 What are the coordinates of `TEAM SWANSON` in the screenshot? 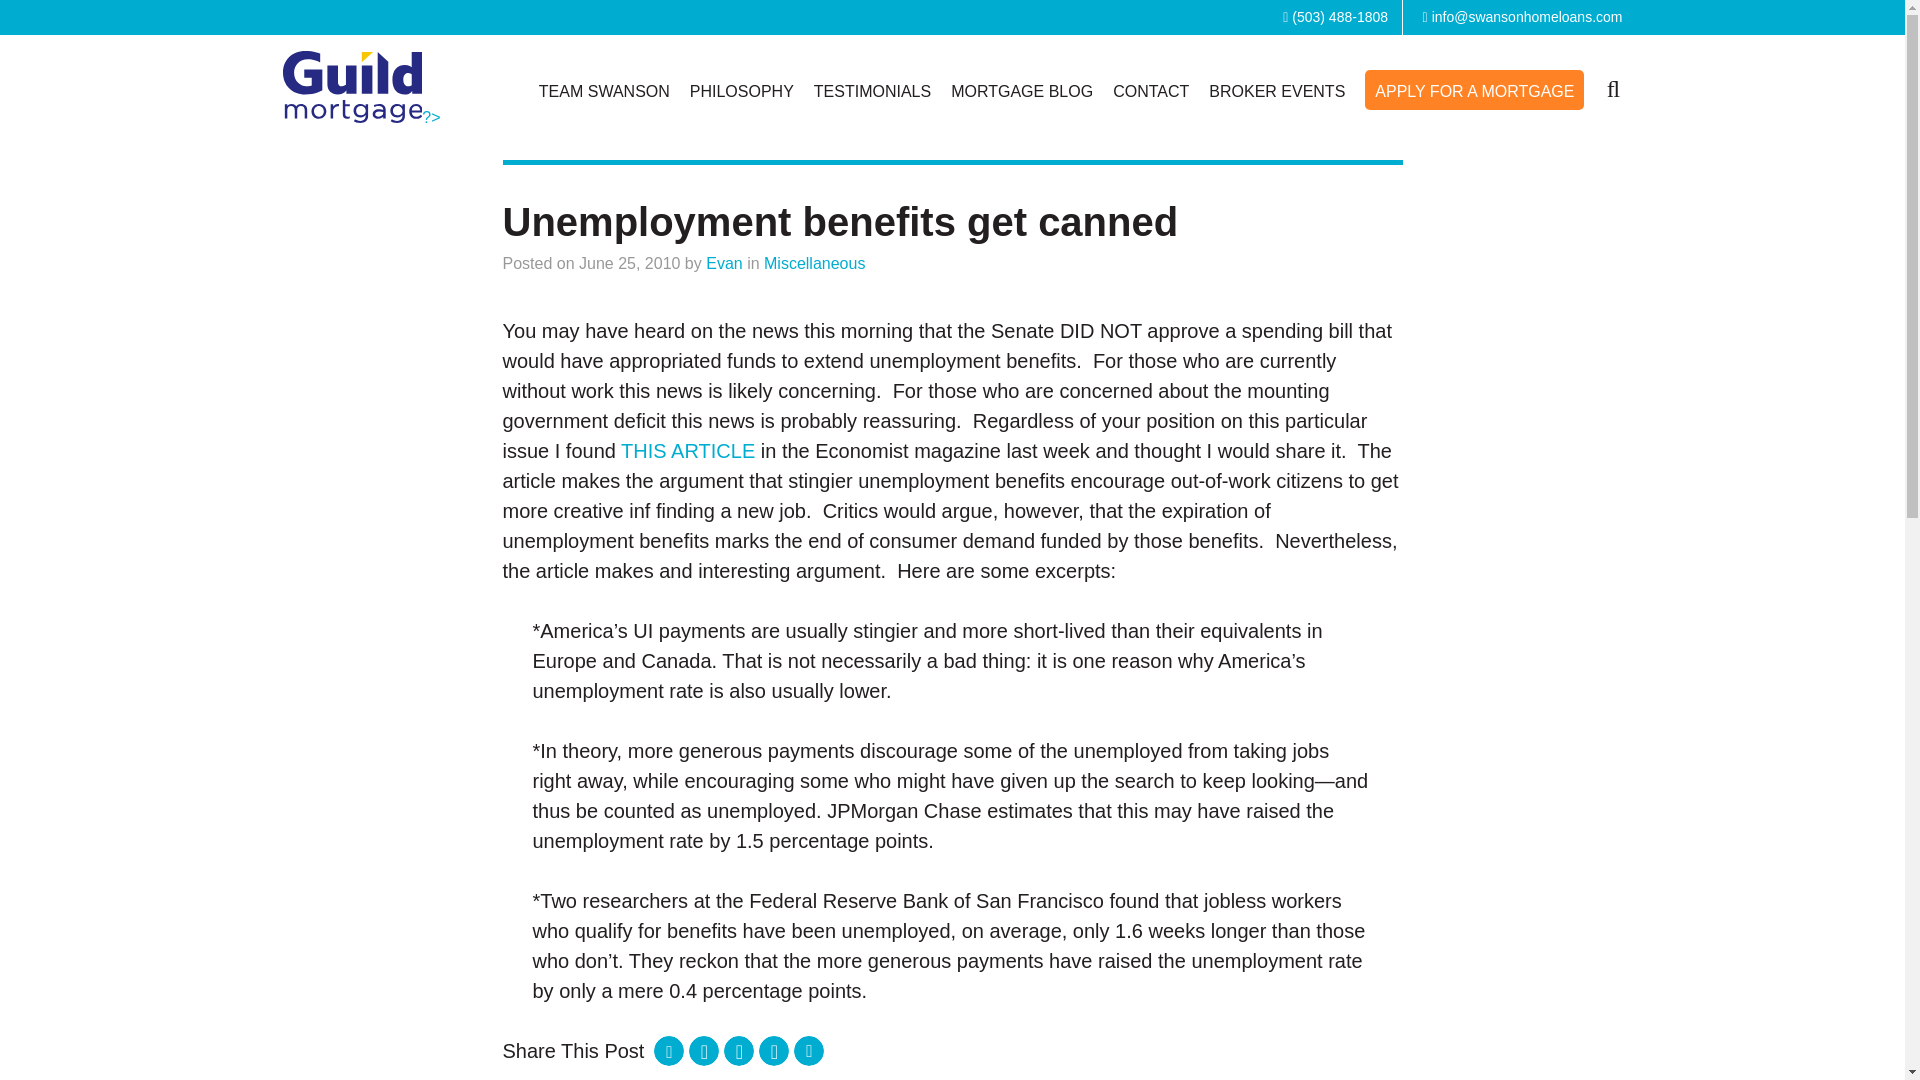 It's located at (604, 92).